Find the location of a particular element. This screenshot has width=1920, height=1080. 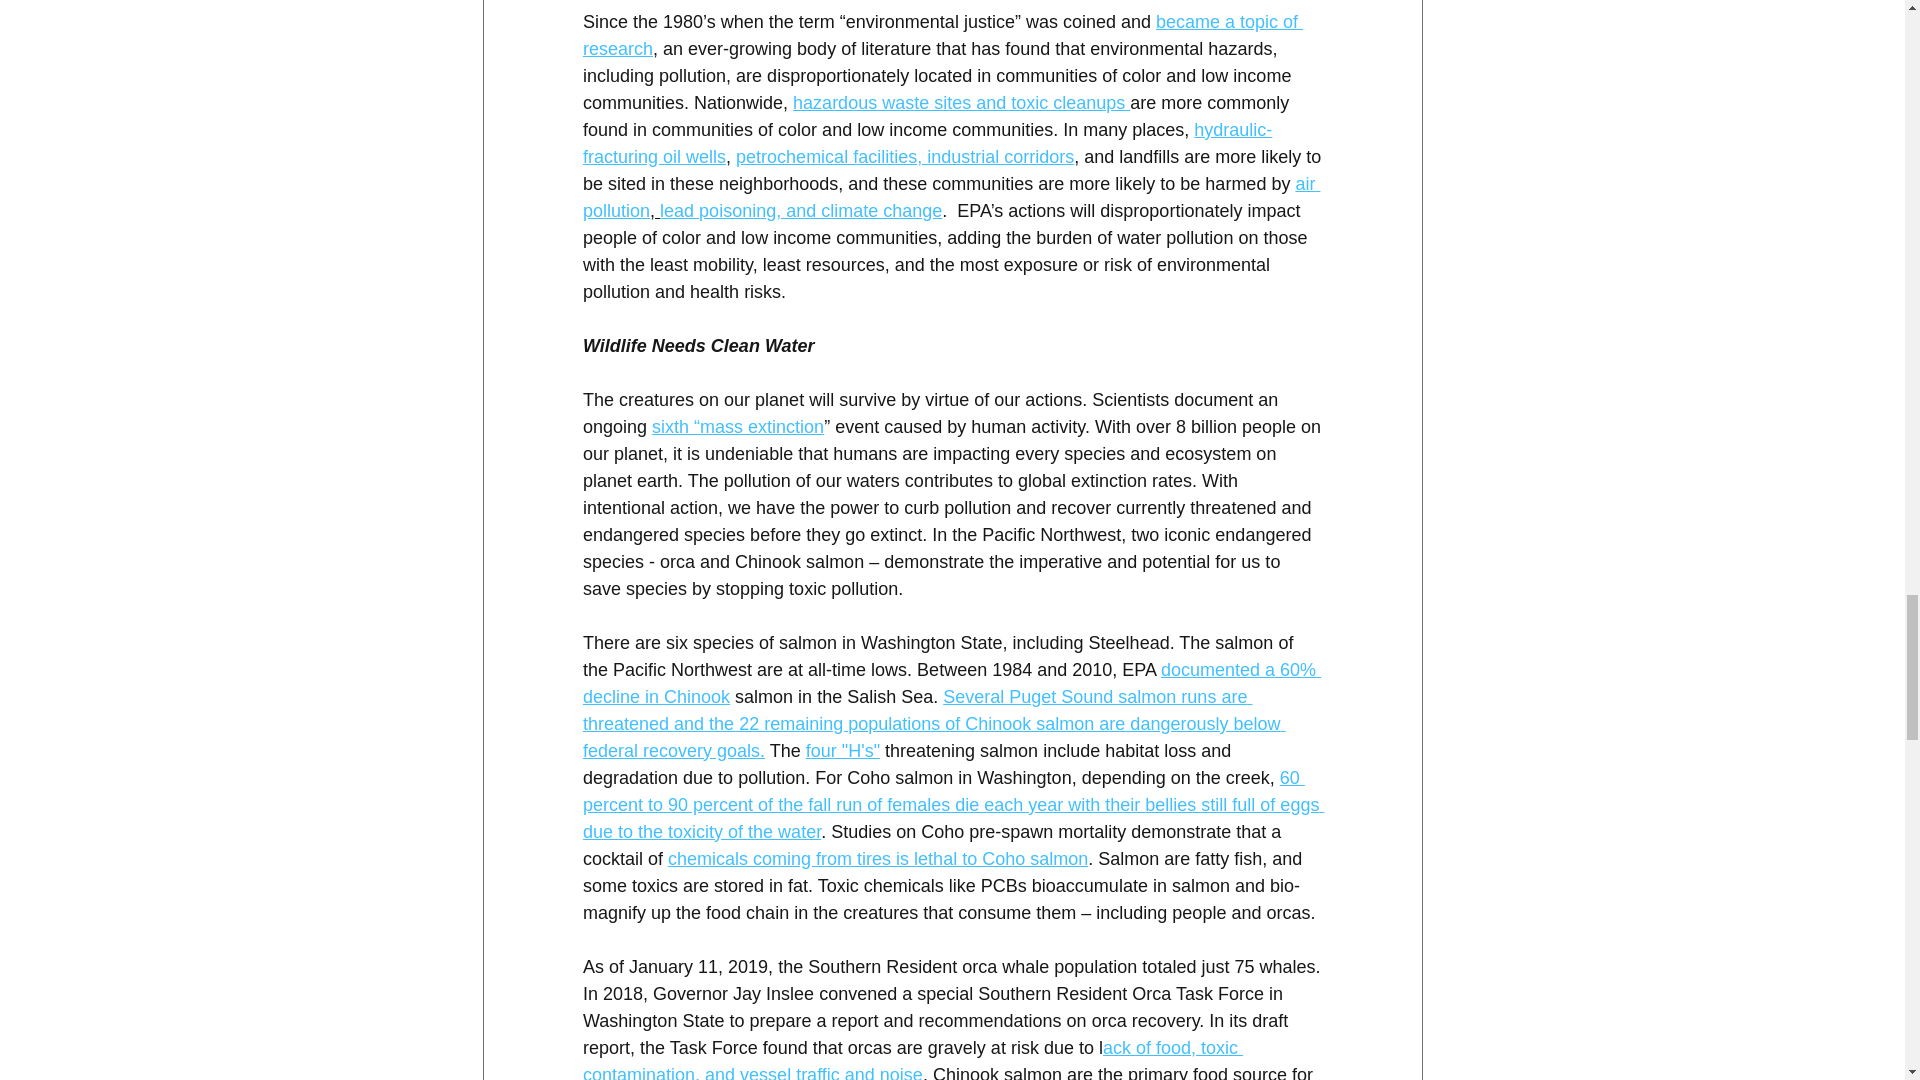

four "H's" is located at coordinates (842, 750).